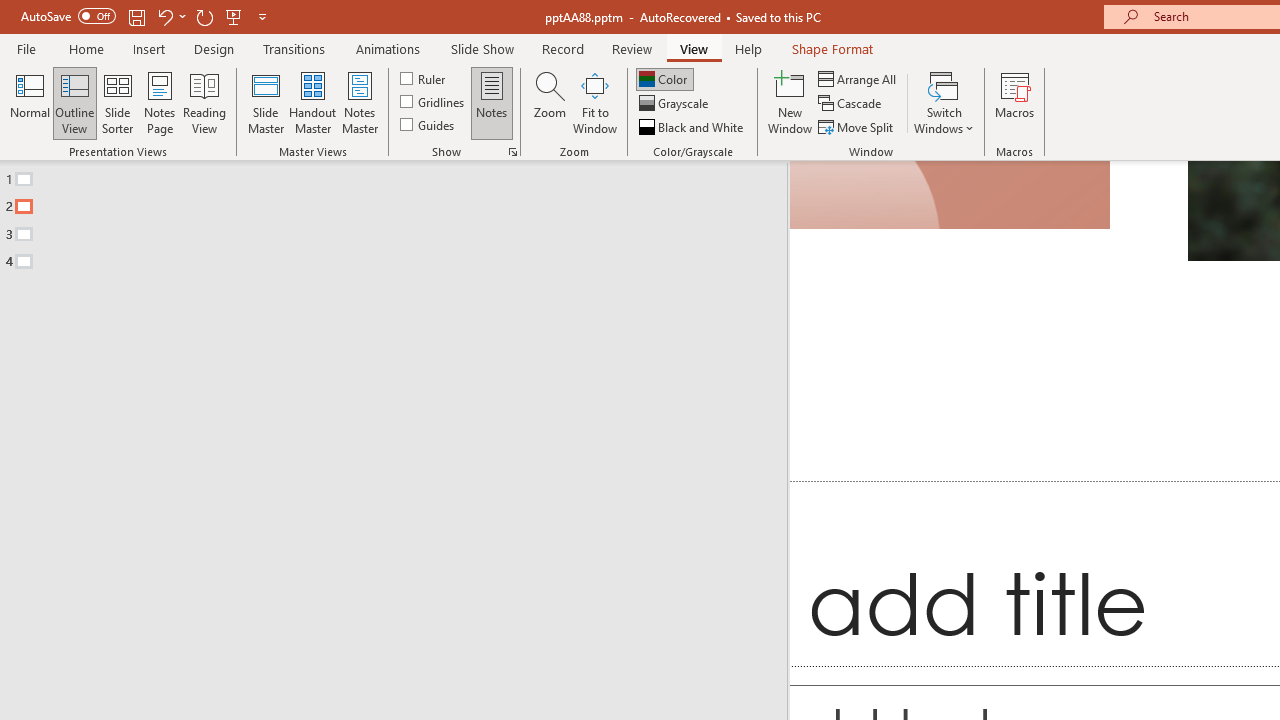 Image resolution: width=1280 pixels, height=720 pixels. Describe the element at coordinates (693, 126) in the screenshot. I see `Black and White` at that location.